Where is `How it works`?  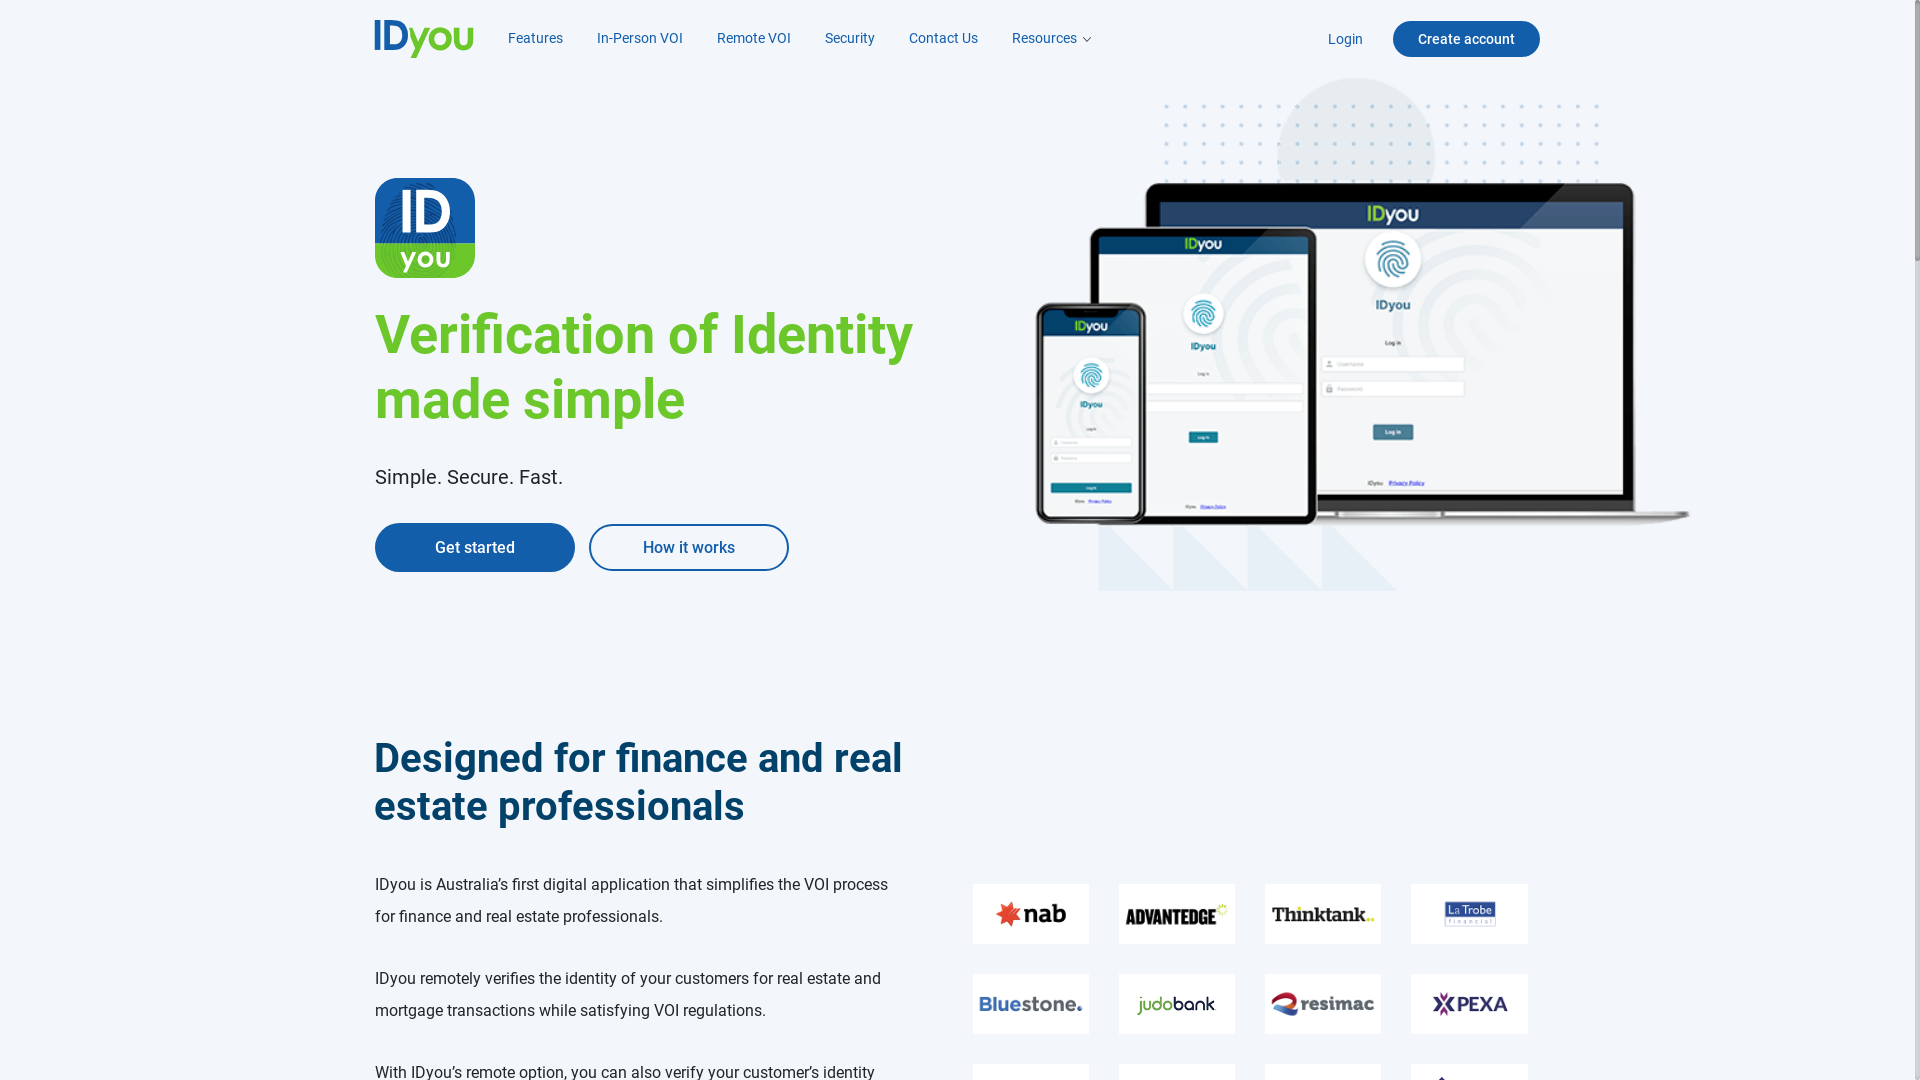 How it works is located at coordinates (688, 548).